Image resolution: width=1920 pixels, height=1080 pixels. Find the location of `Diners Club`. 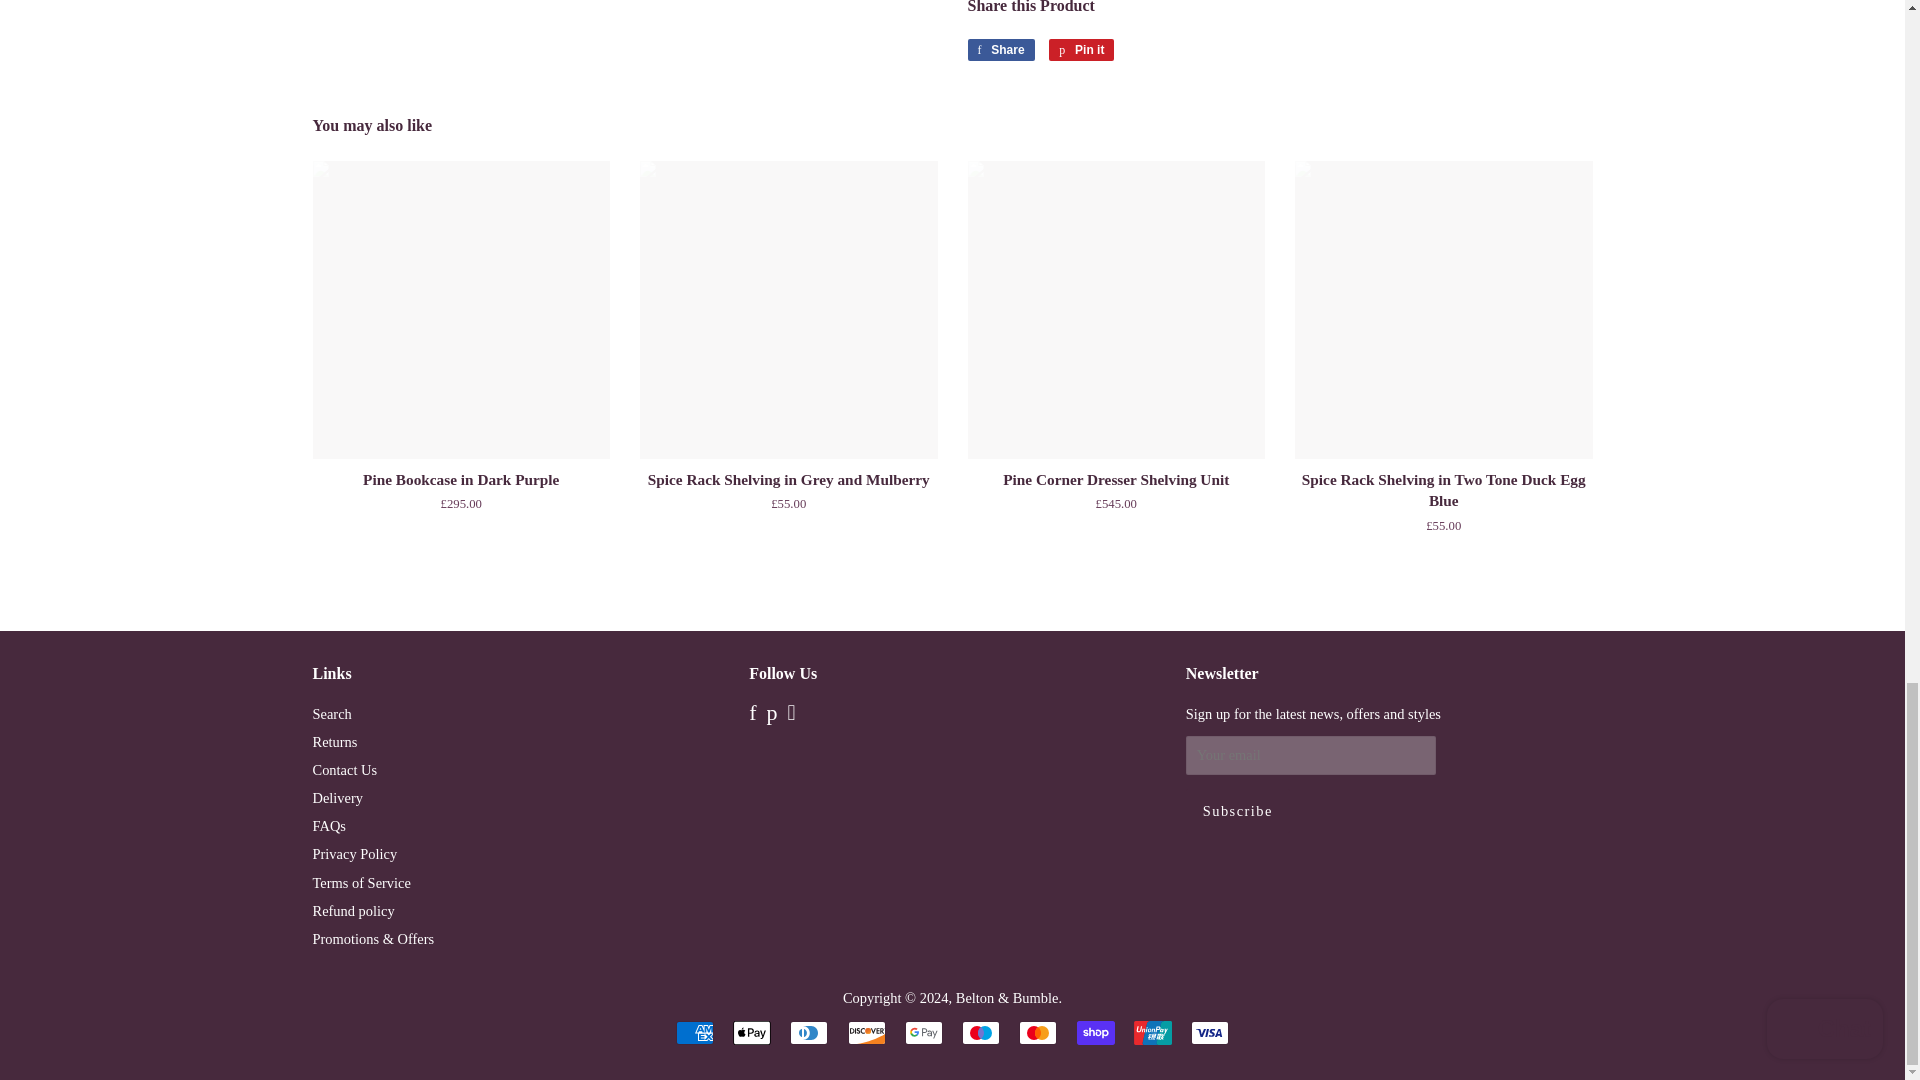

Diners Club is located at coordinates (808, 1032).